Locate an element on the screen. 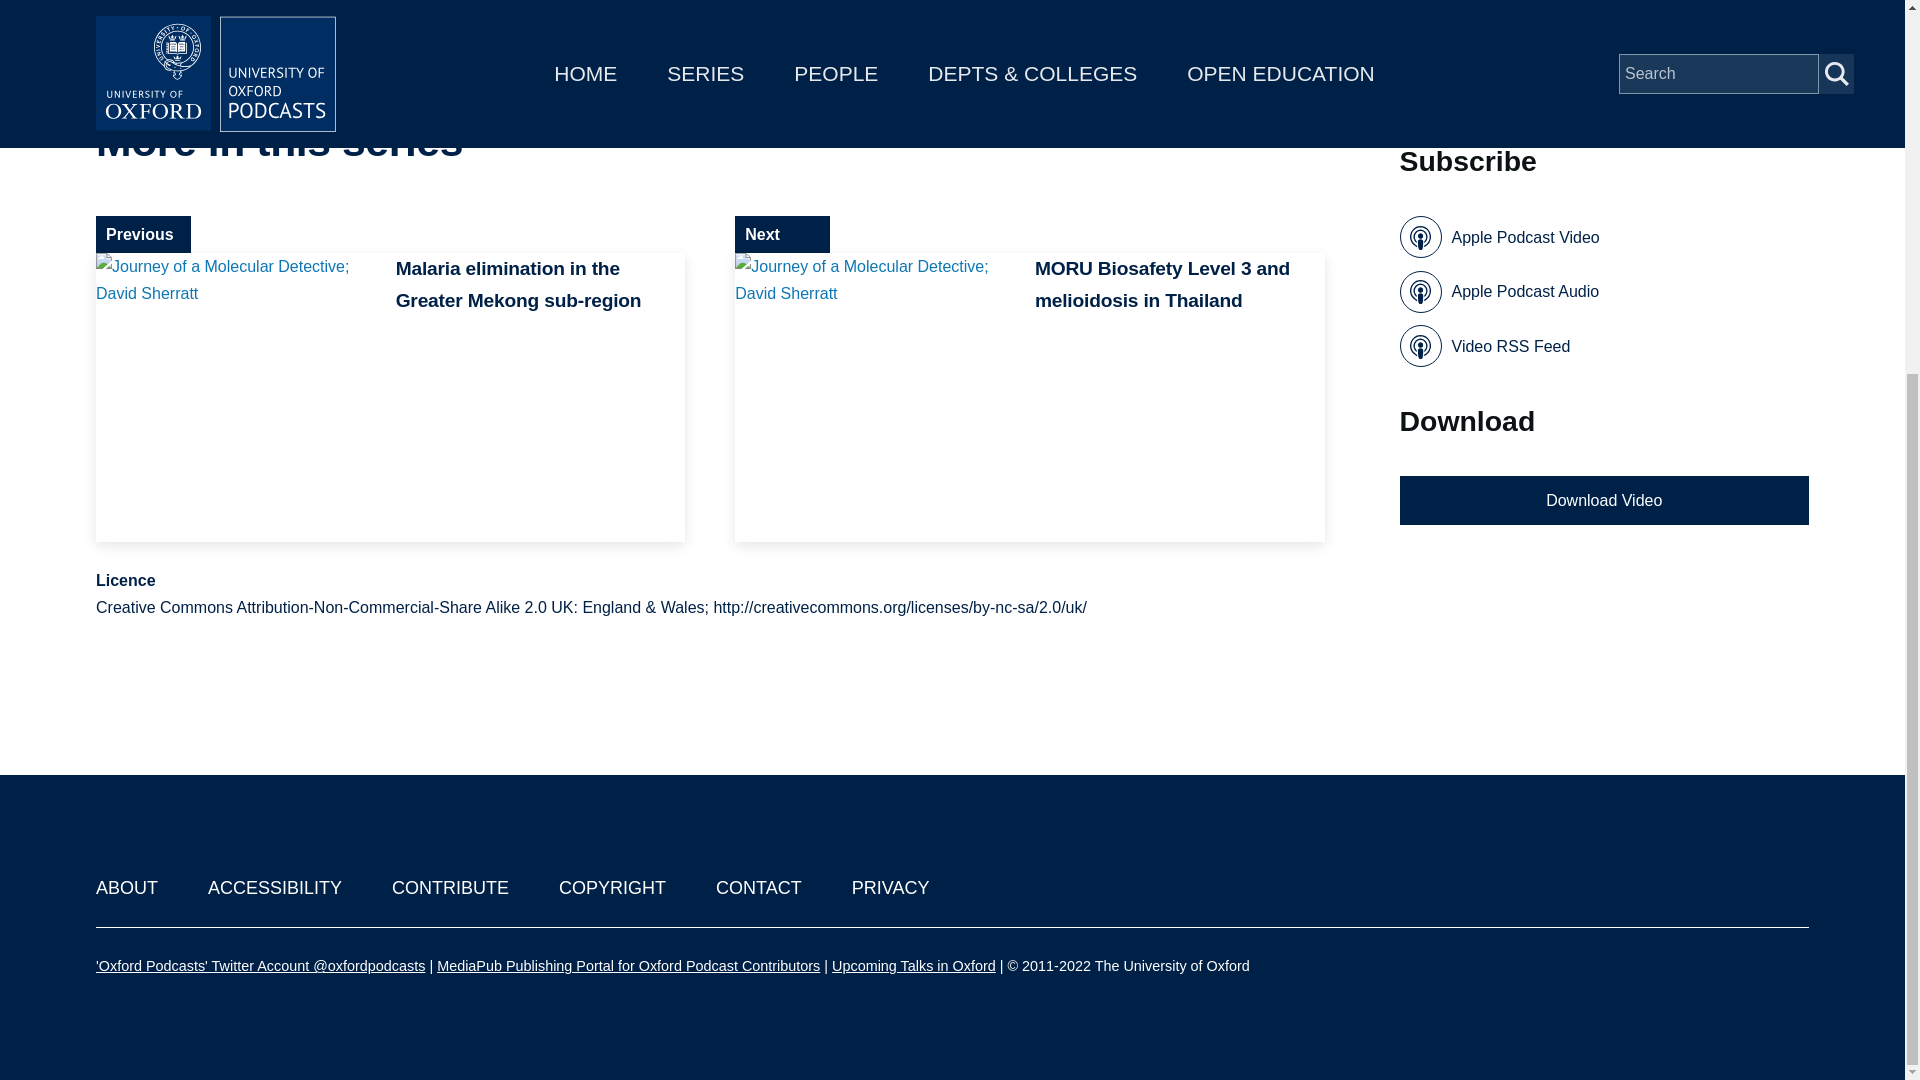 This screenshot has height=1080, width=1920. PRIVACY is located at coordinates (890, 888).